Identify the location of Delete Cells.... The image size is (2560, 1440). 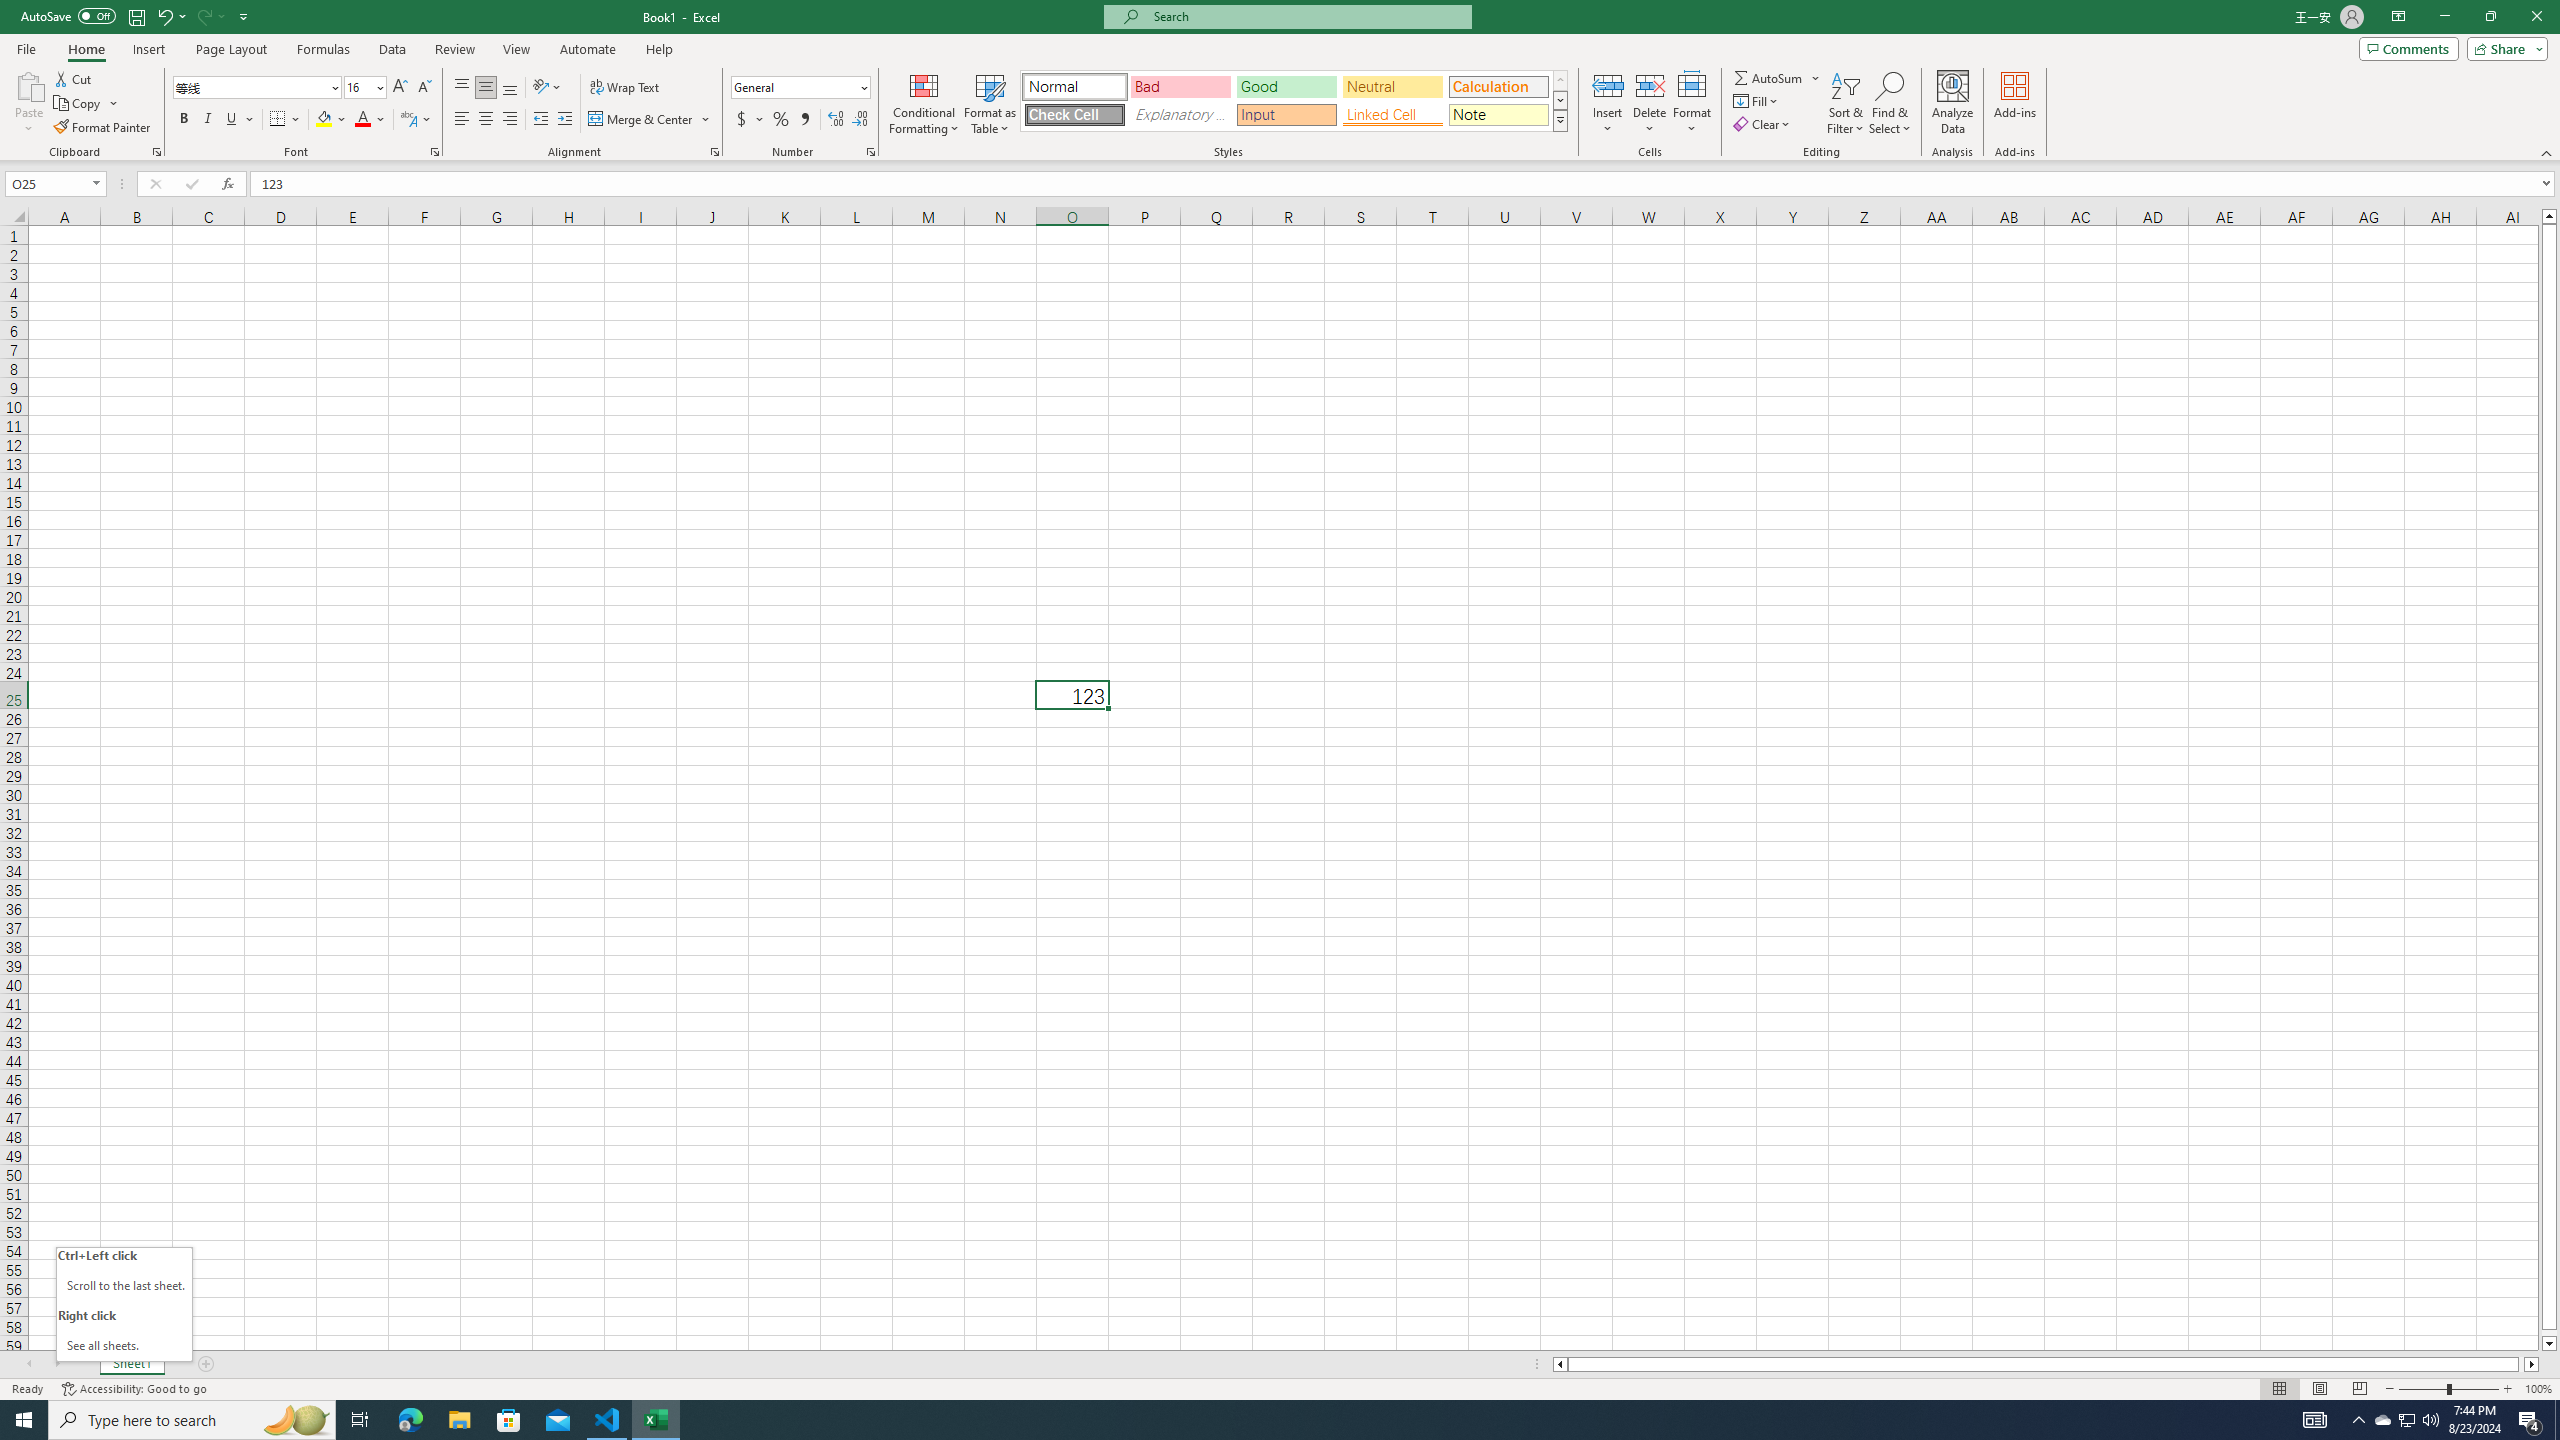
(1650, 85).